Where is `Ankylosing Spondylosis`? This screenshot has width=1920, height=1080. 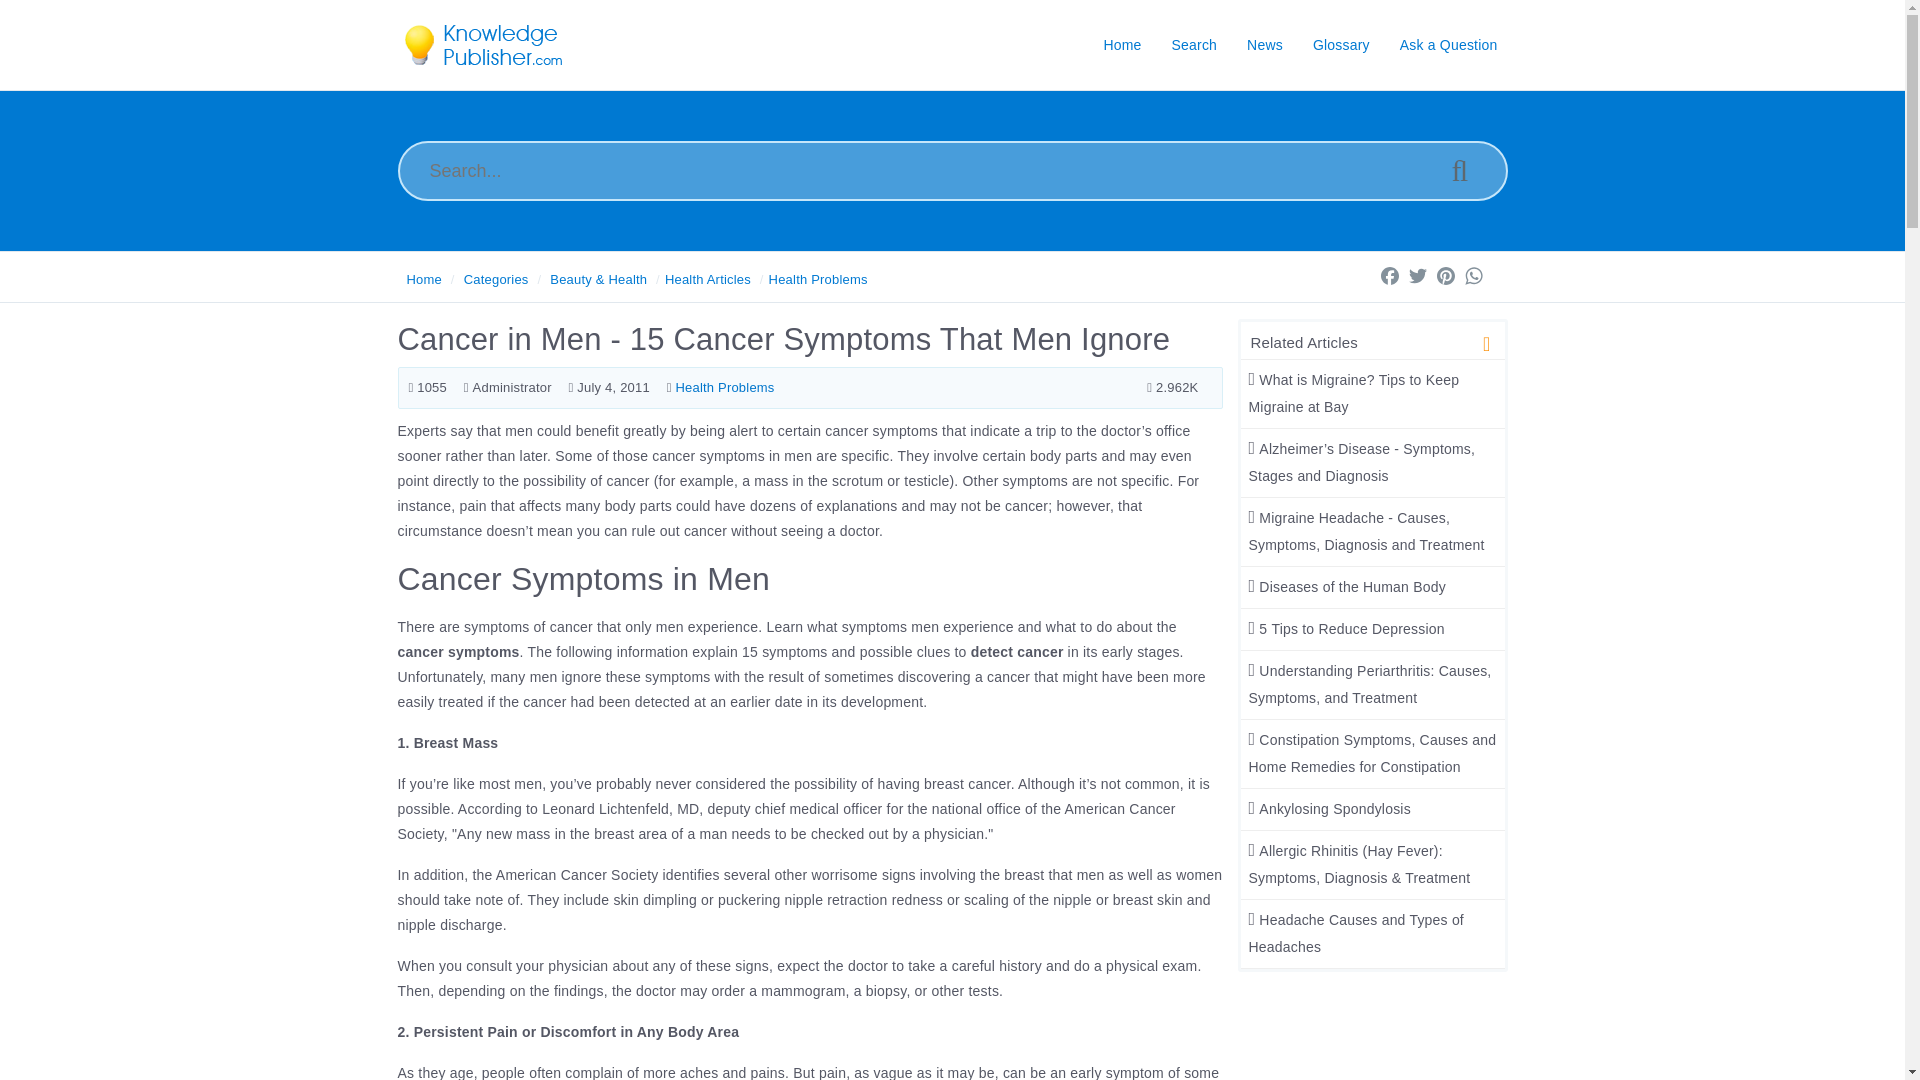 Ankylosing Spondylosis is located at coordinates (1328, 808).